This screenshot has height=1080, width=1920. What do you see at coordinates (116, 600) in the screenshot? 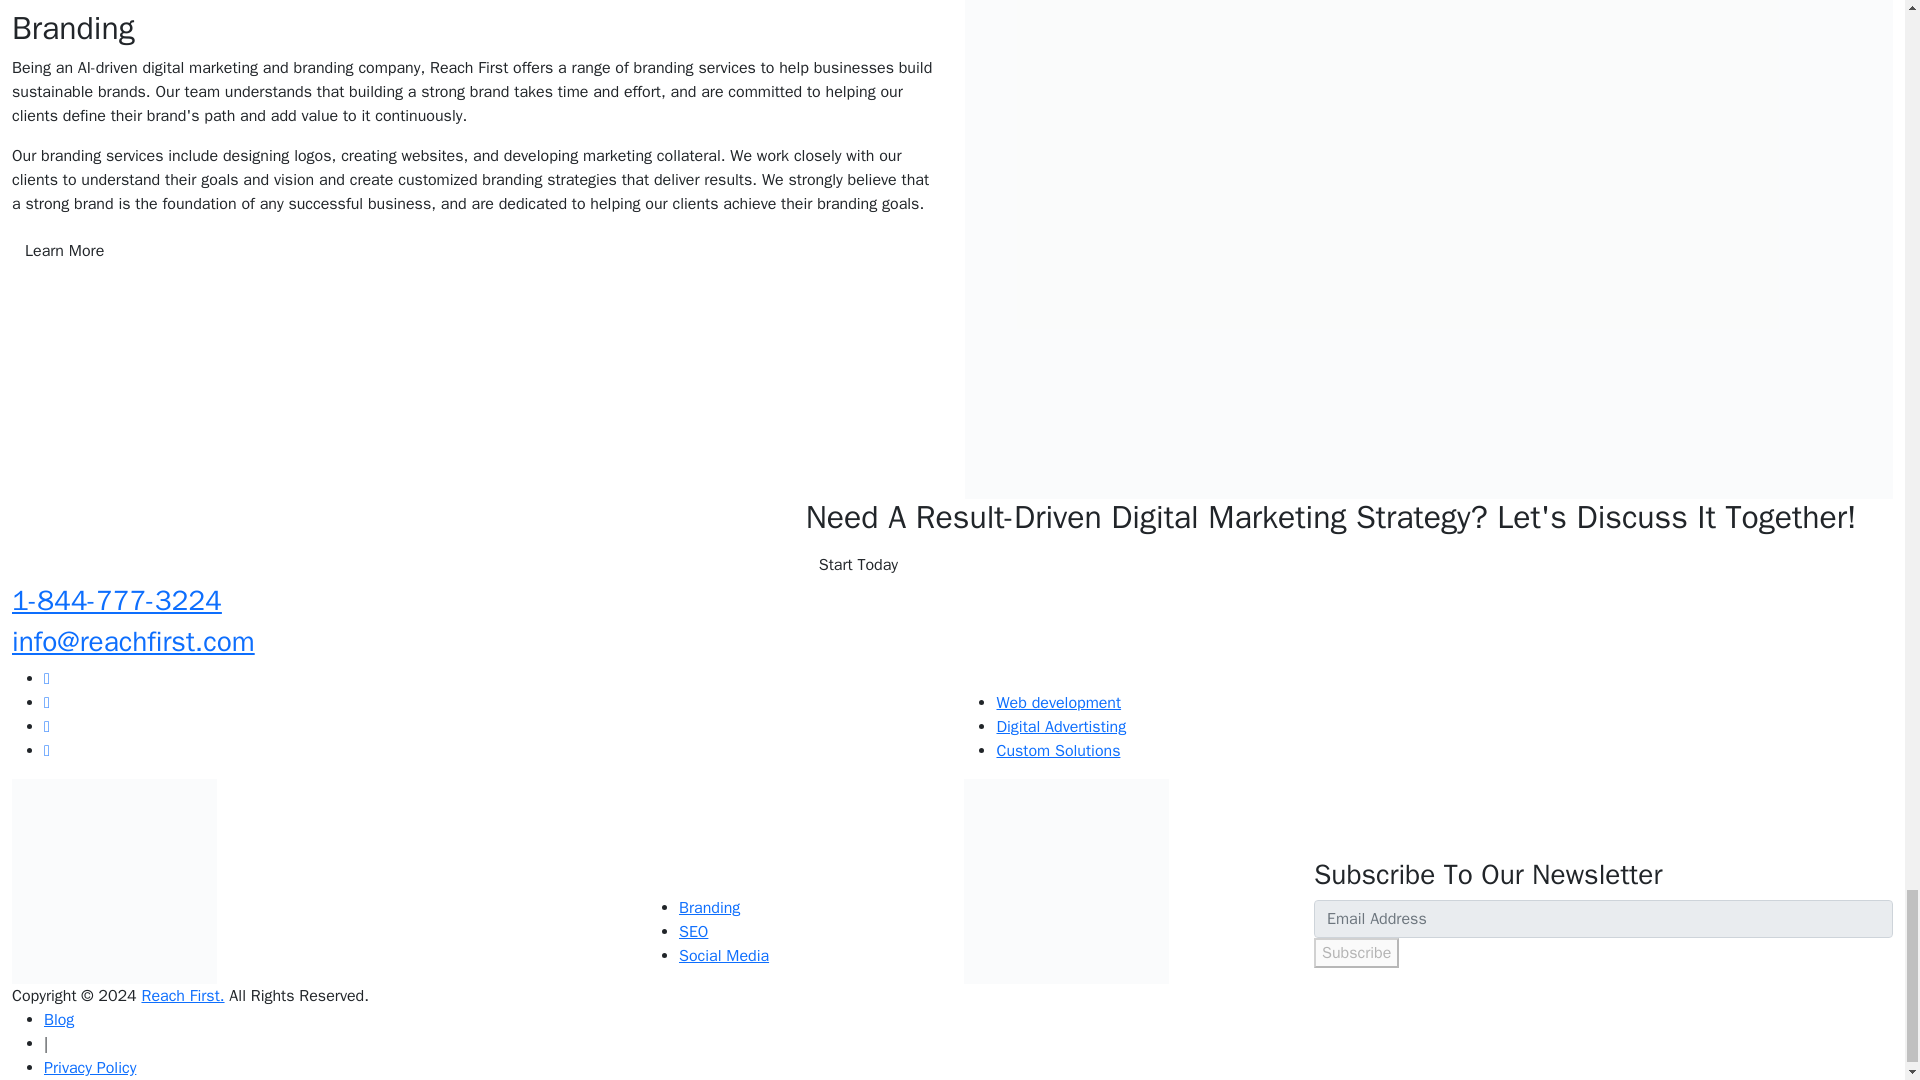
I see `1-844-777-3224` at bounding box center [116, 600].